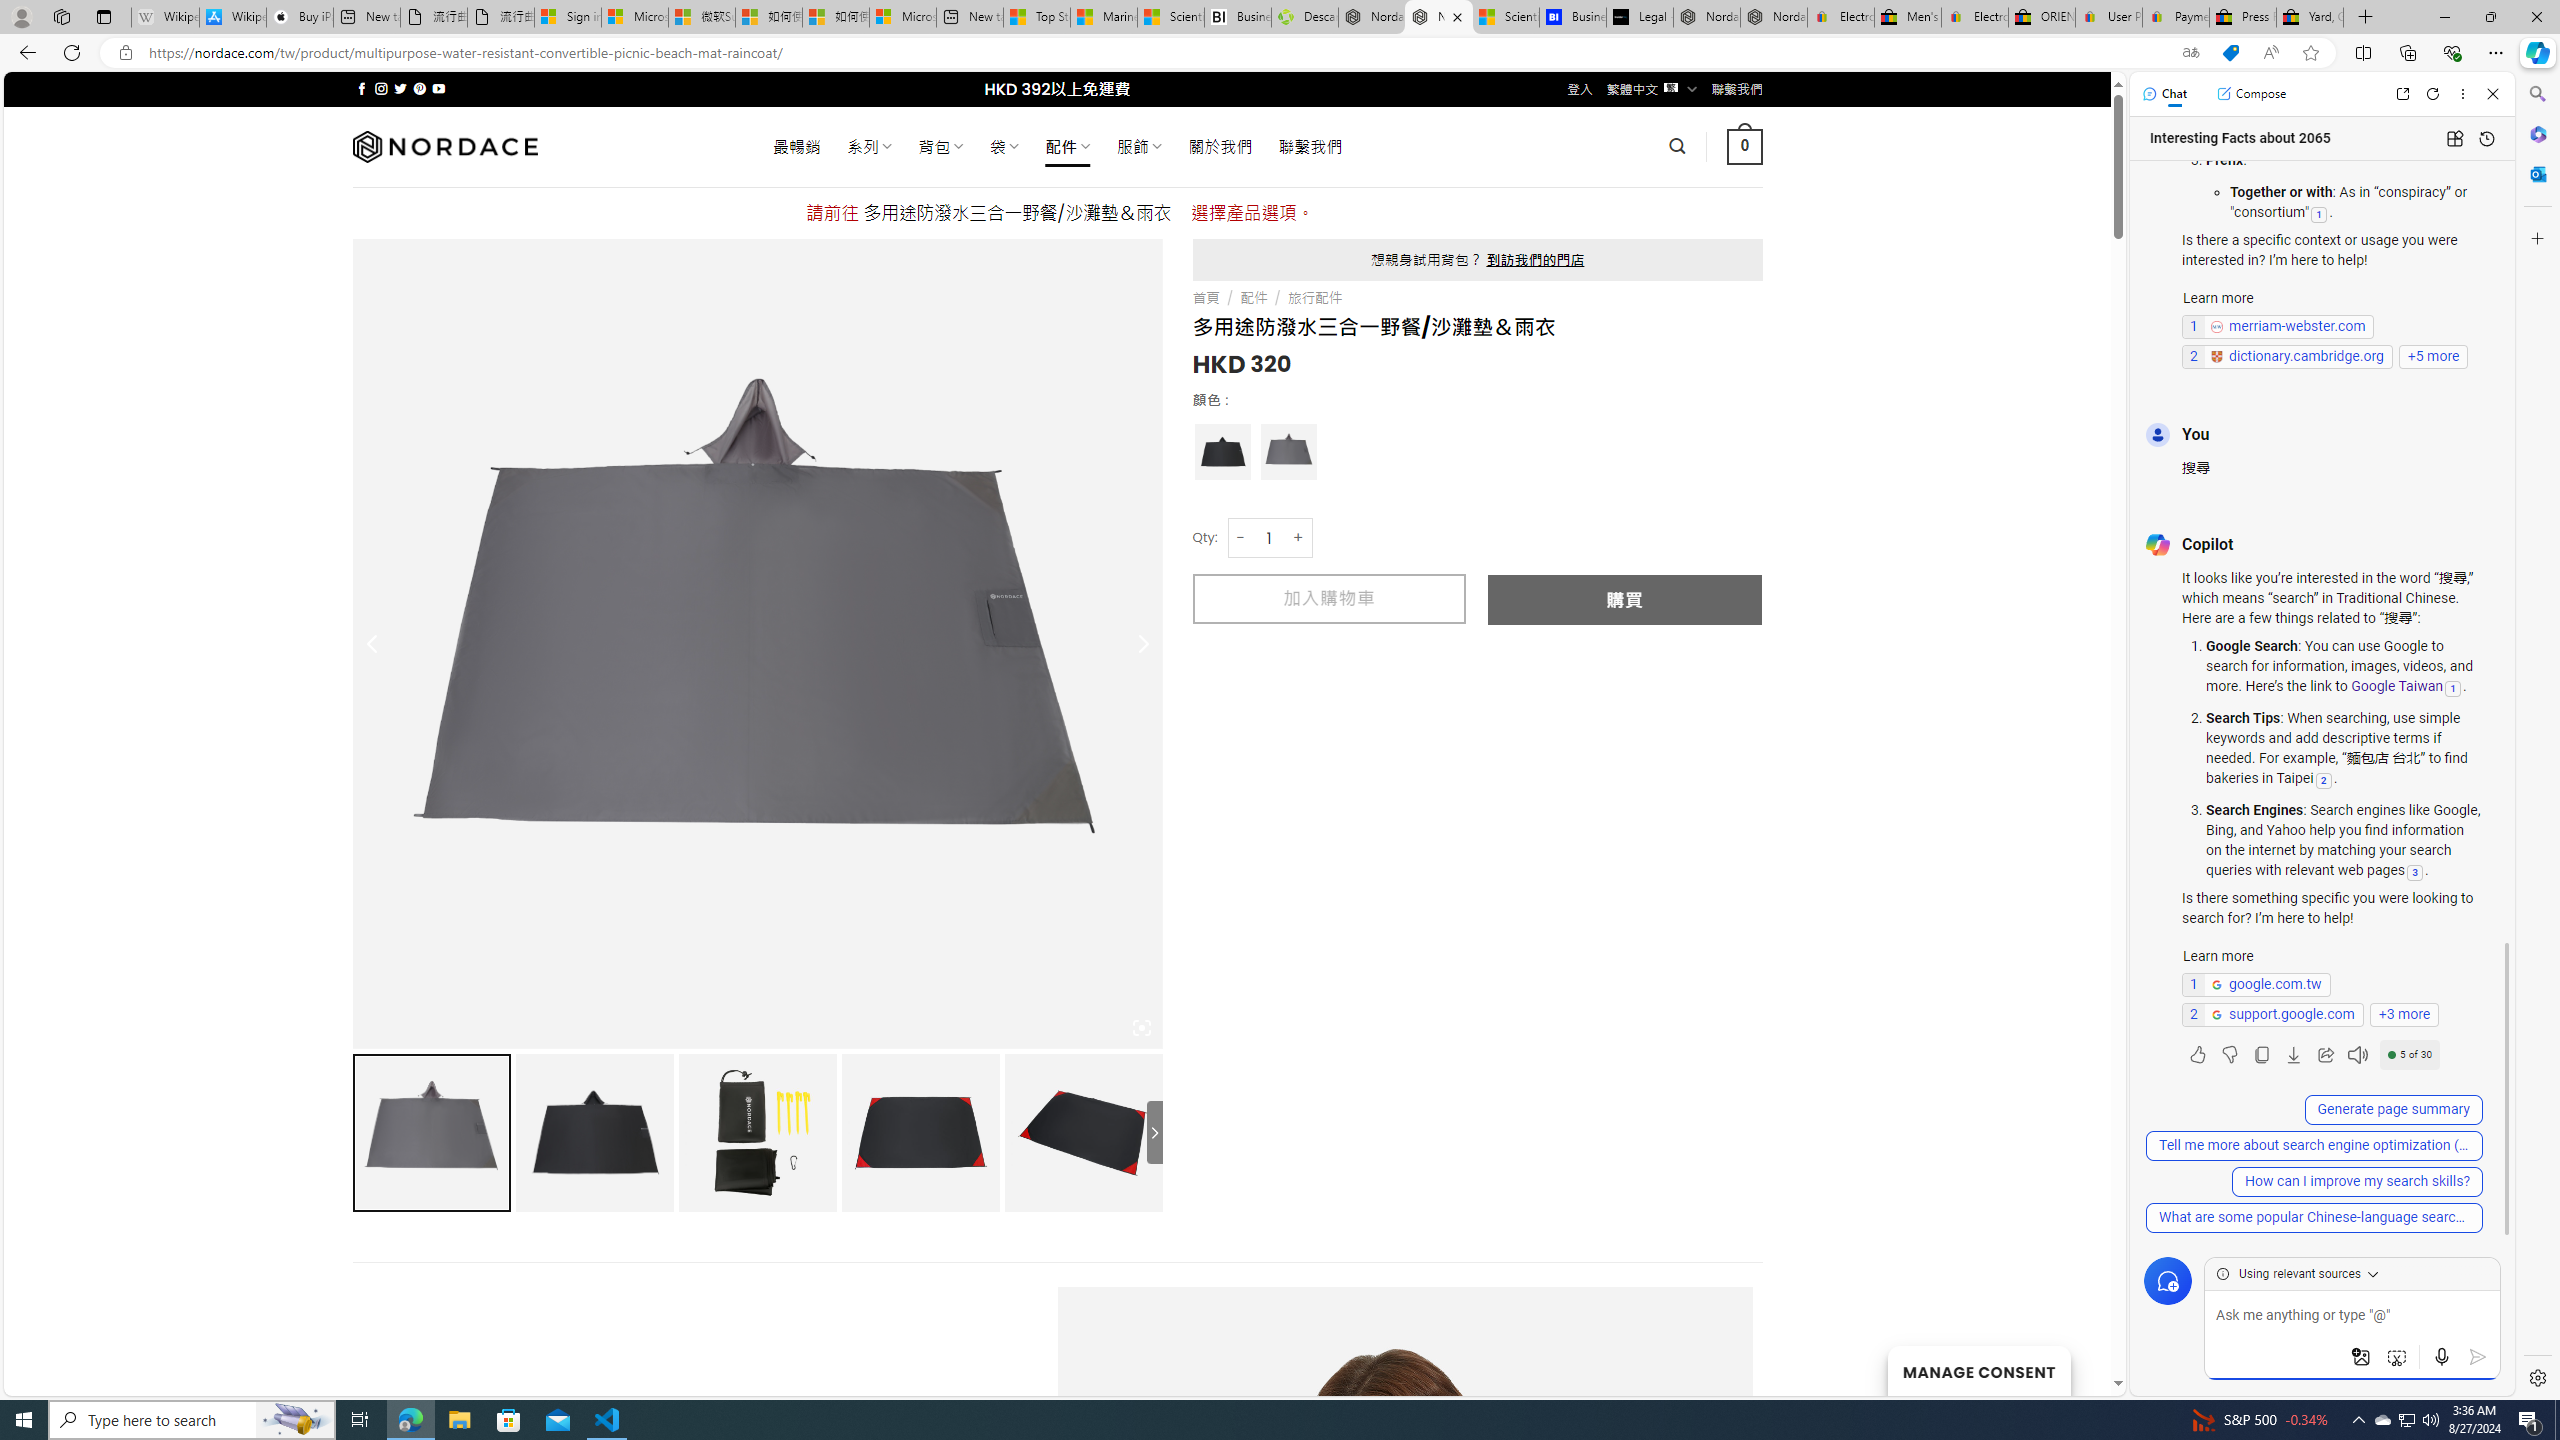 The width and height of the screenshot is (2560, 1440). What do you see at coordinates (418, 88) in the screenshot?
I see `Follow on Pinterest` at bounding box center [418, 88].